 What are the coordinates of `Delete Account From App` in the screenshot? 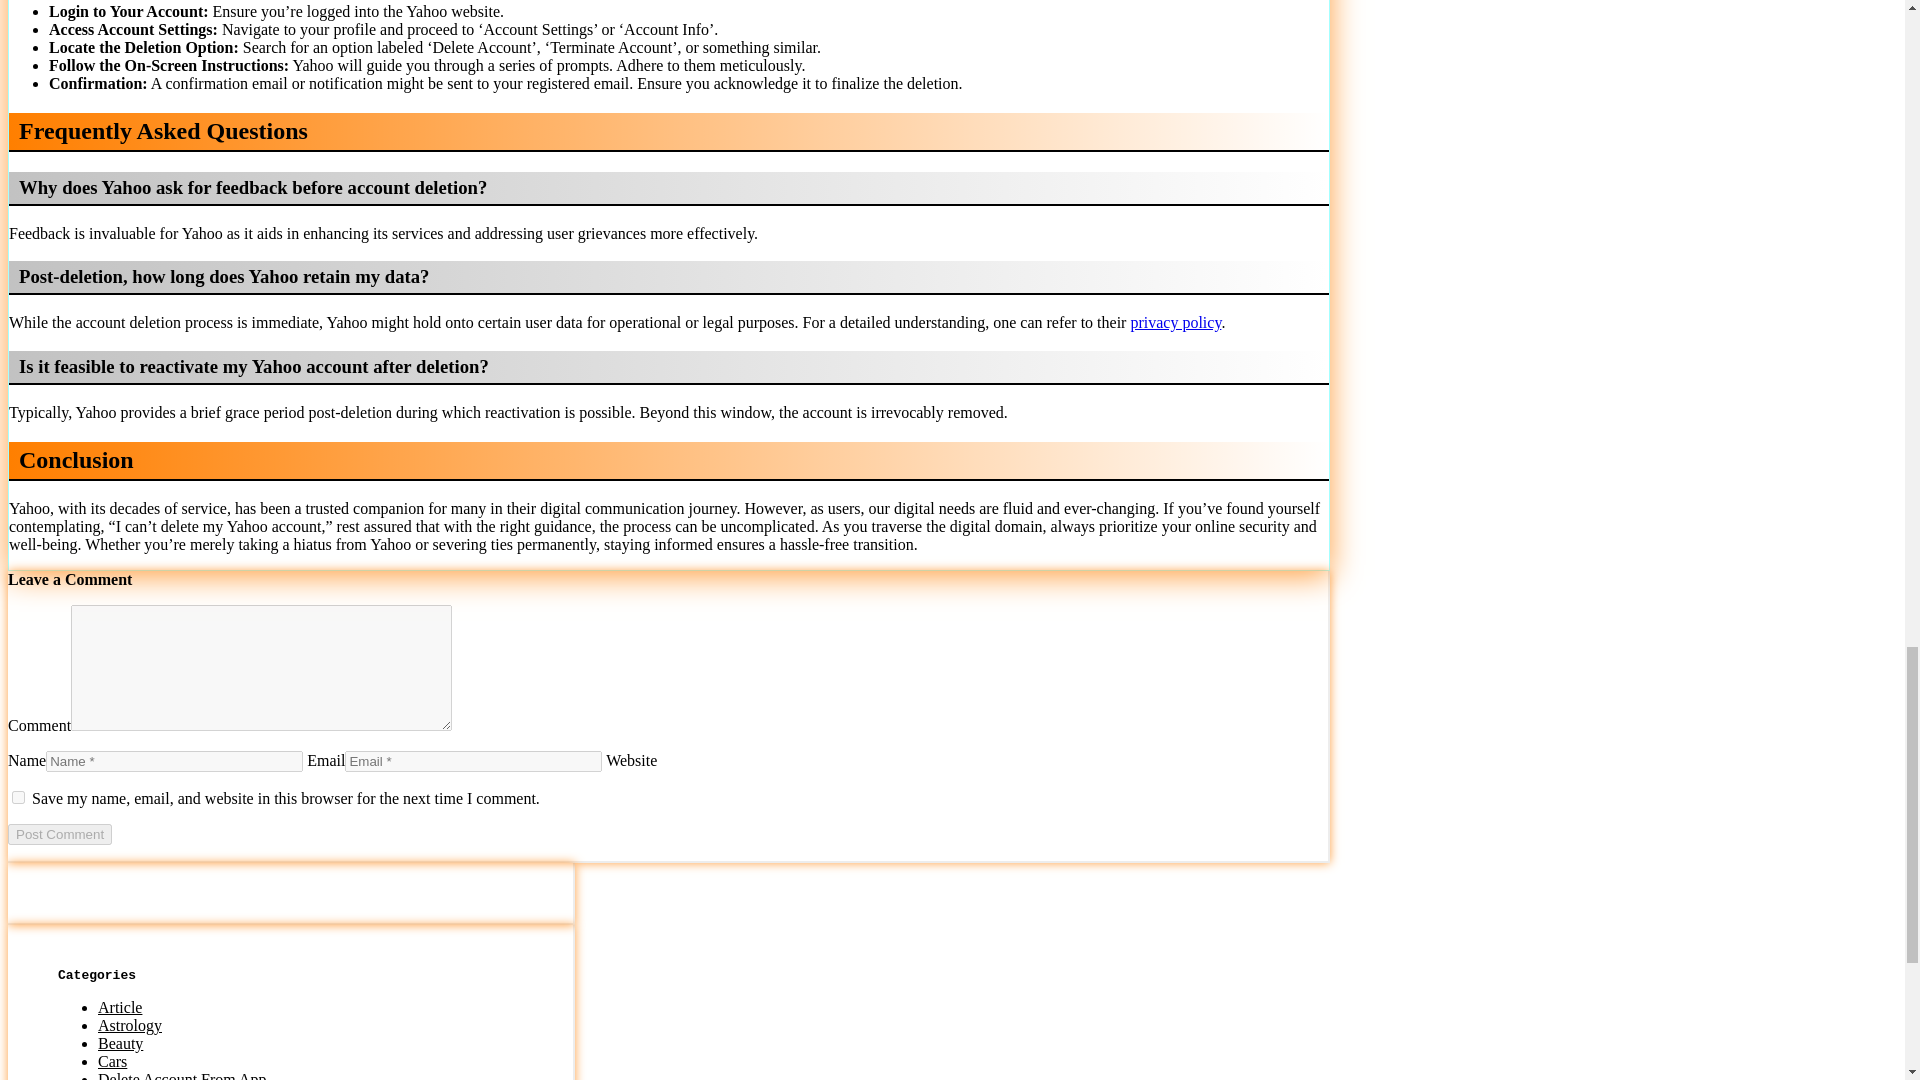 It's located at (182, 1076).